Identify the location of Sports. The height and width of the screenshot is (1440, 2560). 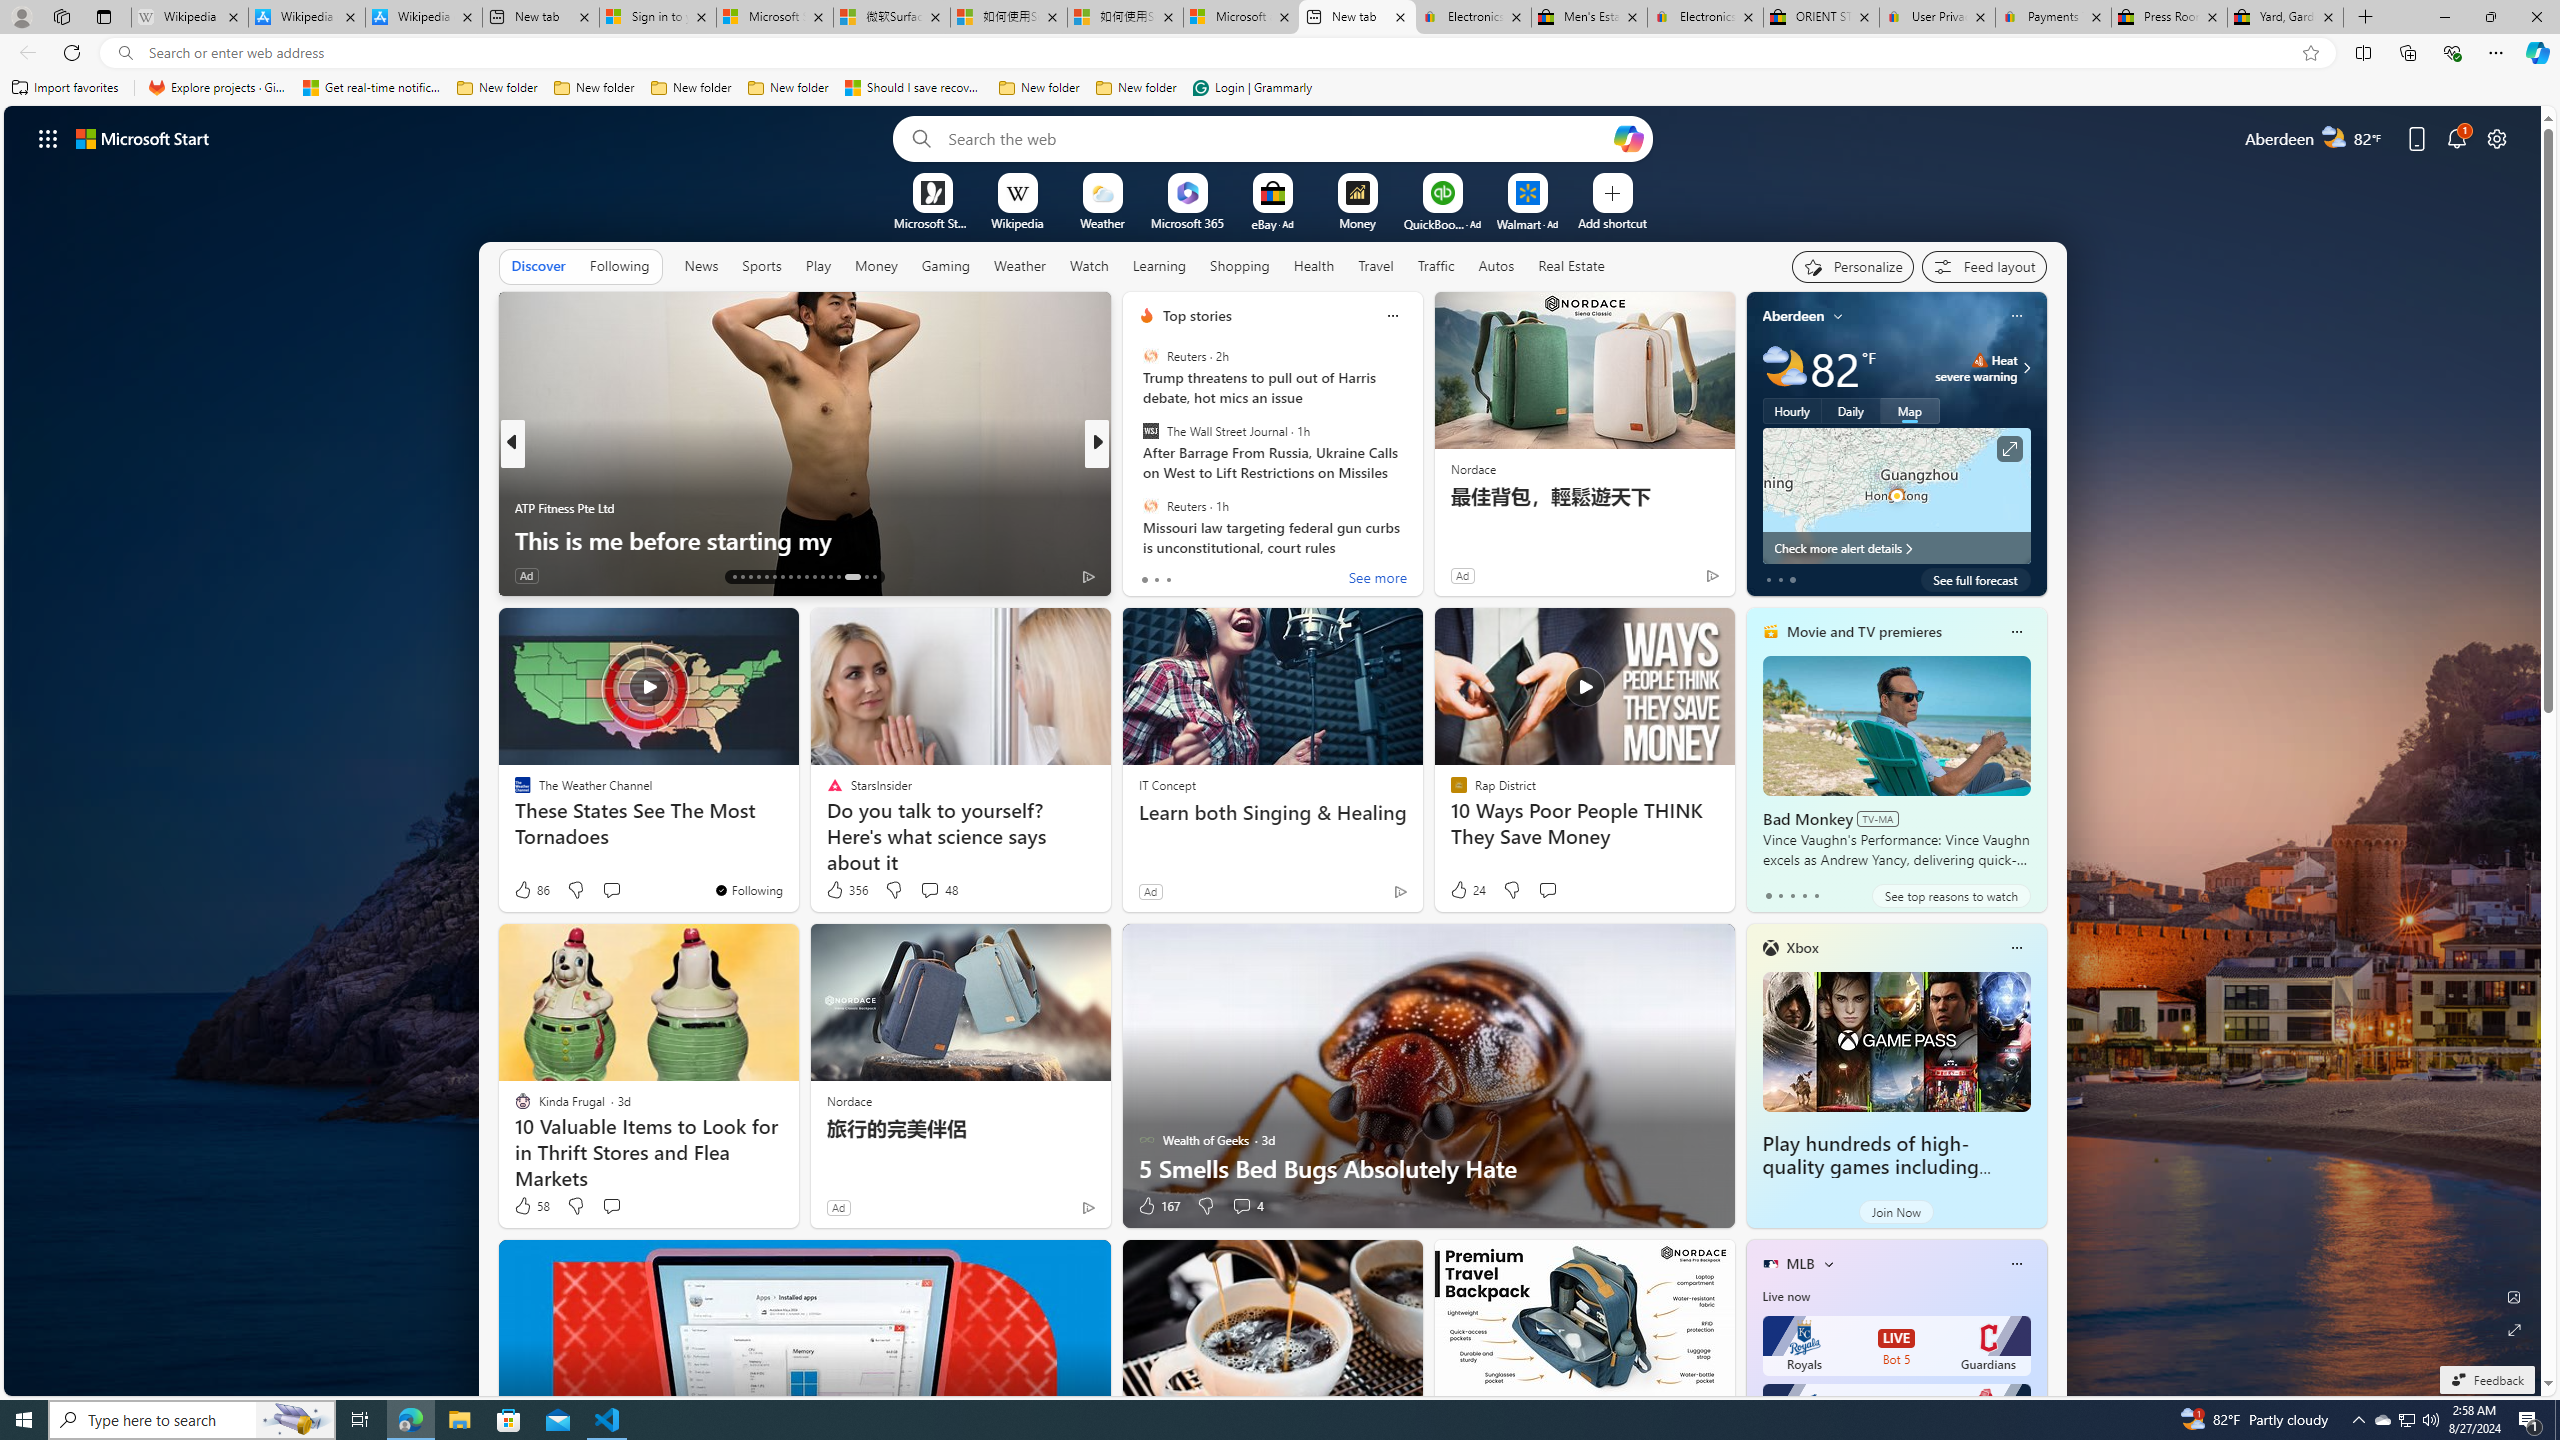
(761, 265).